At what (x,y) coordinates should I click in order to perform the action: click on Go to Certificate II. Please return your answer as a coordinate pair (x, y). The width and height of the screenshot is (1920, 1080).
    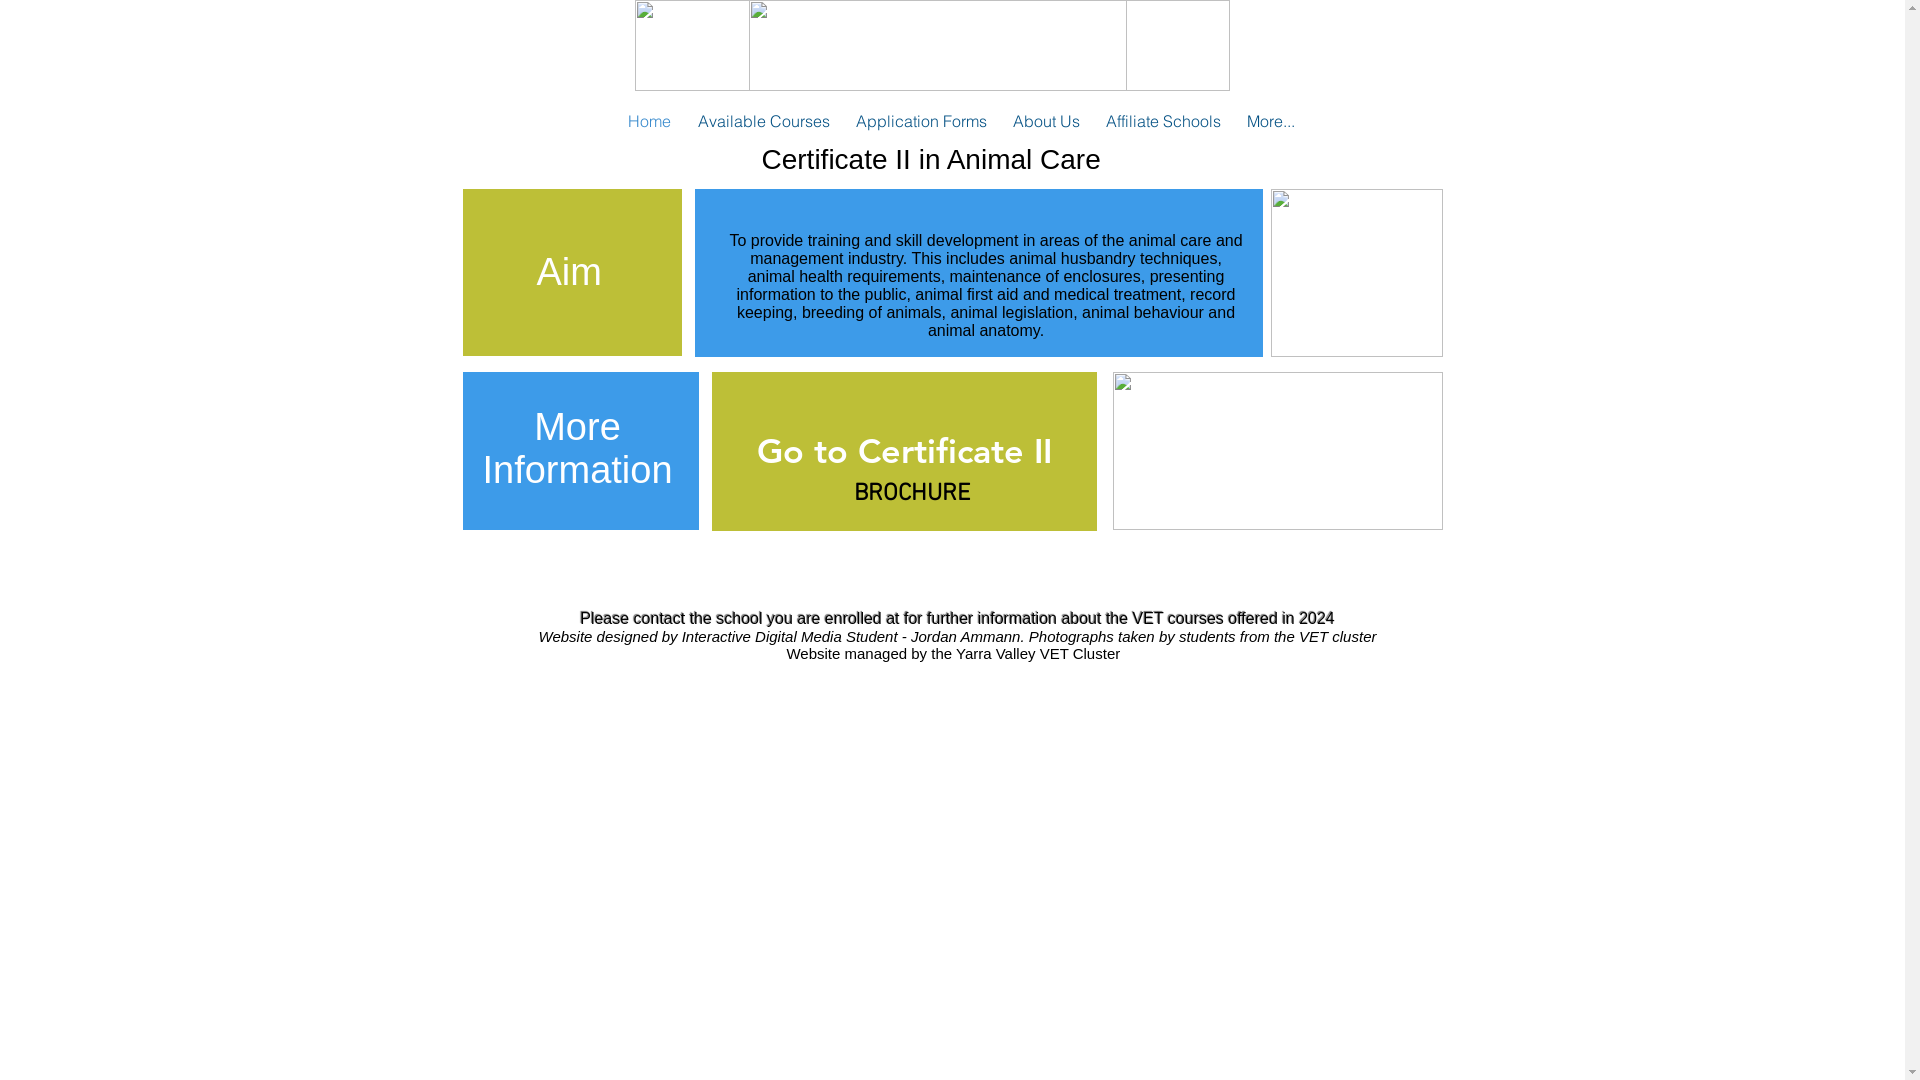
    Looking at the image, I should click on (904, 452).